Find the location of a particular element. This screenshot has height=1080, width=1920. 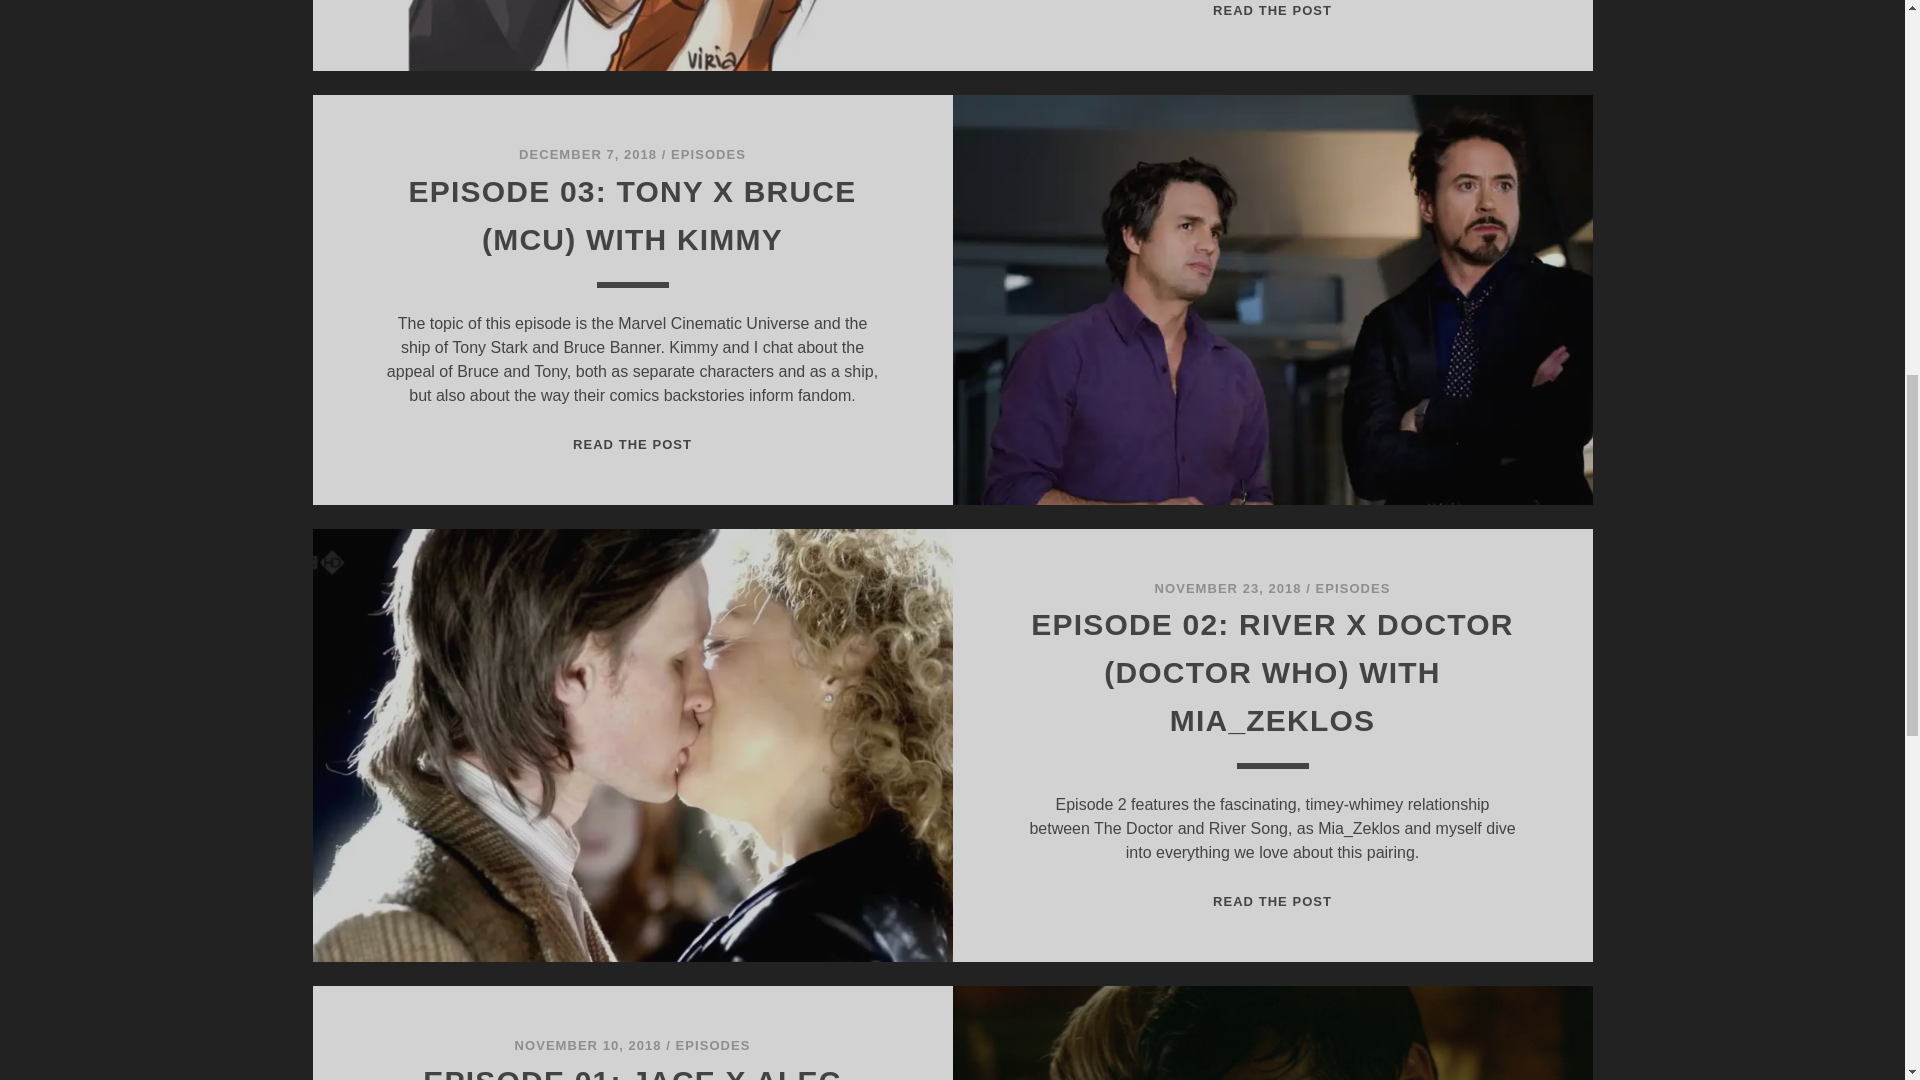

EPISODES is located at coordinates (1352, 588).